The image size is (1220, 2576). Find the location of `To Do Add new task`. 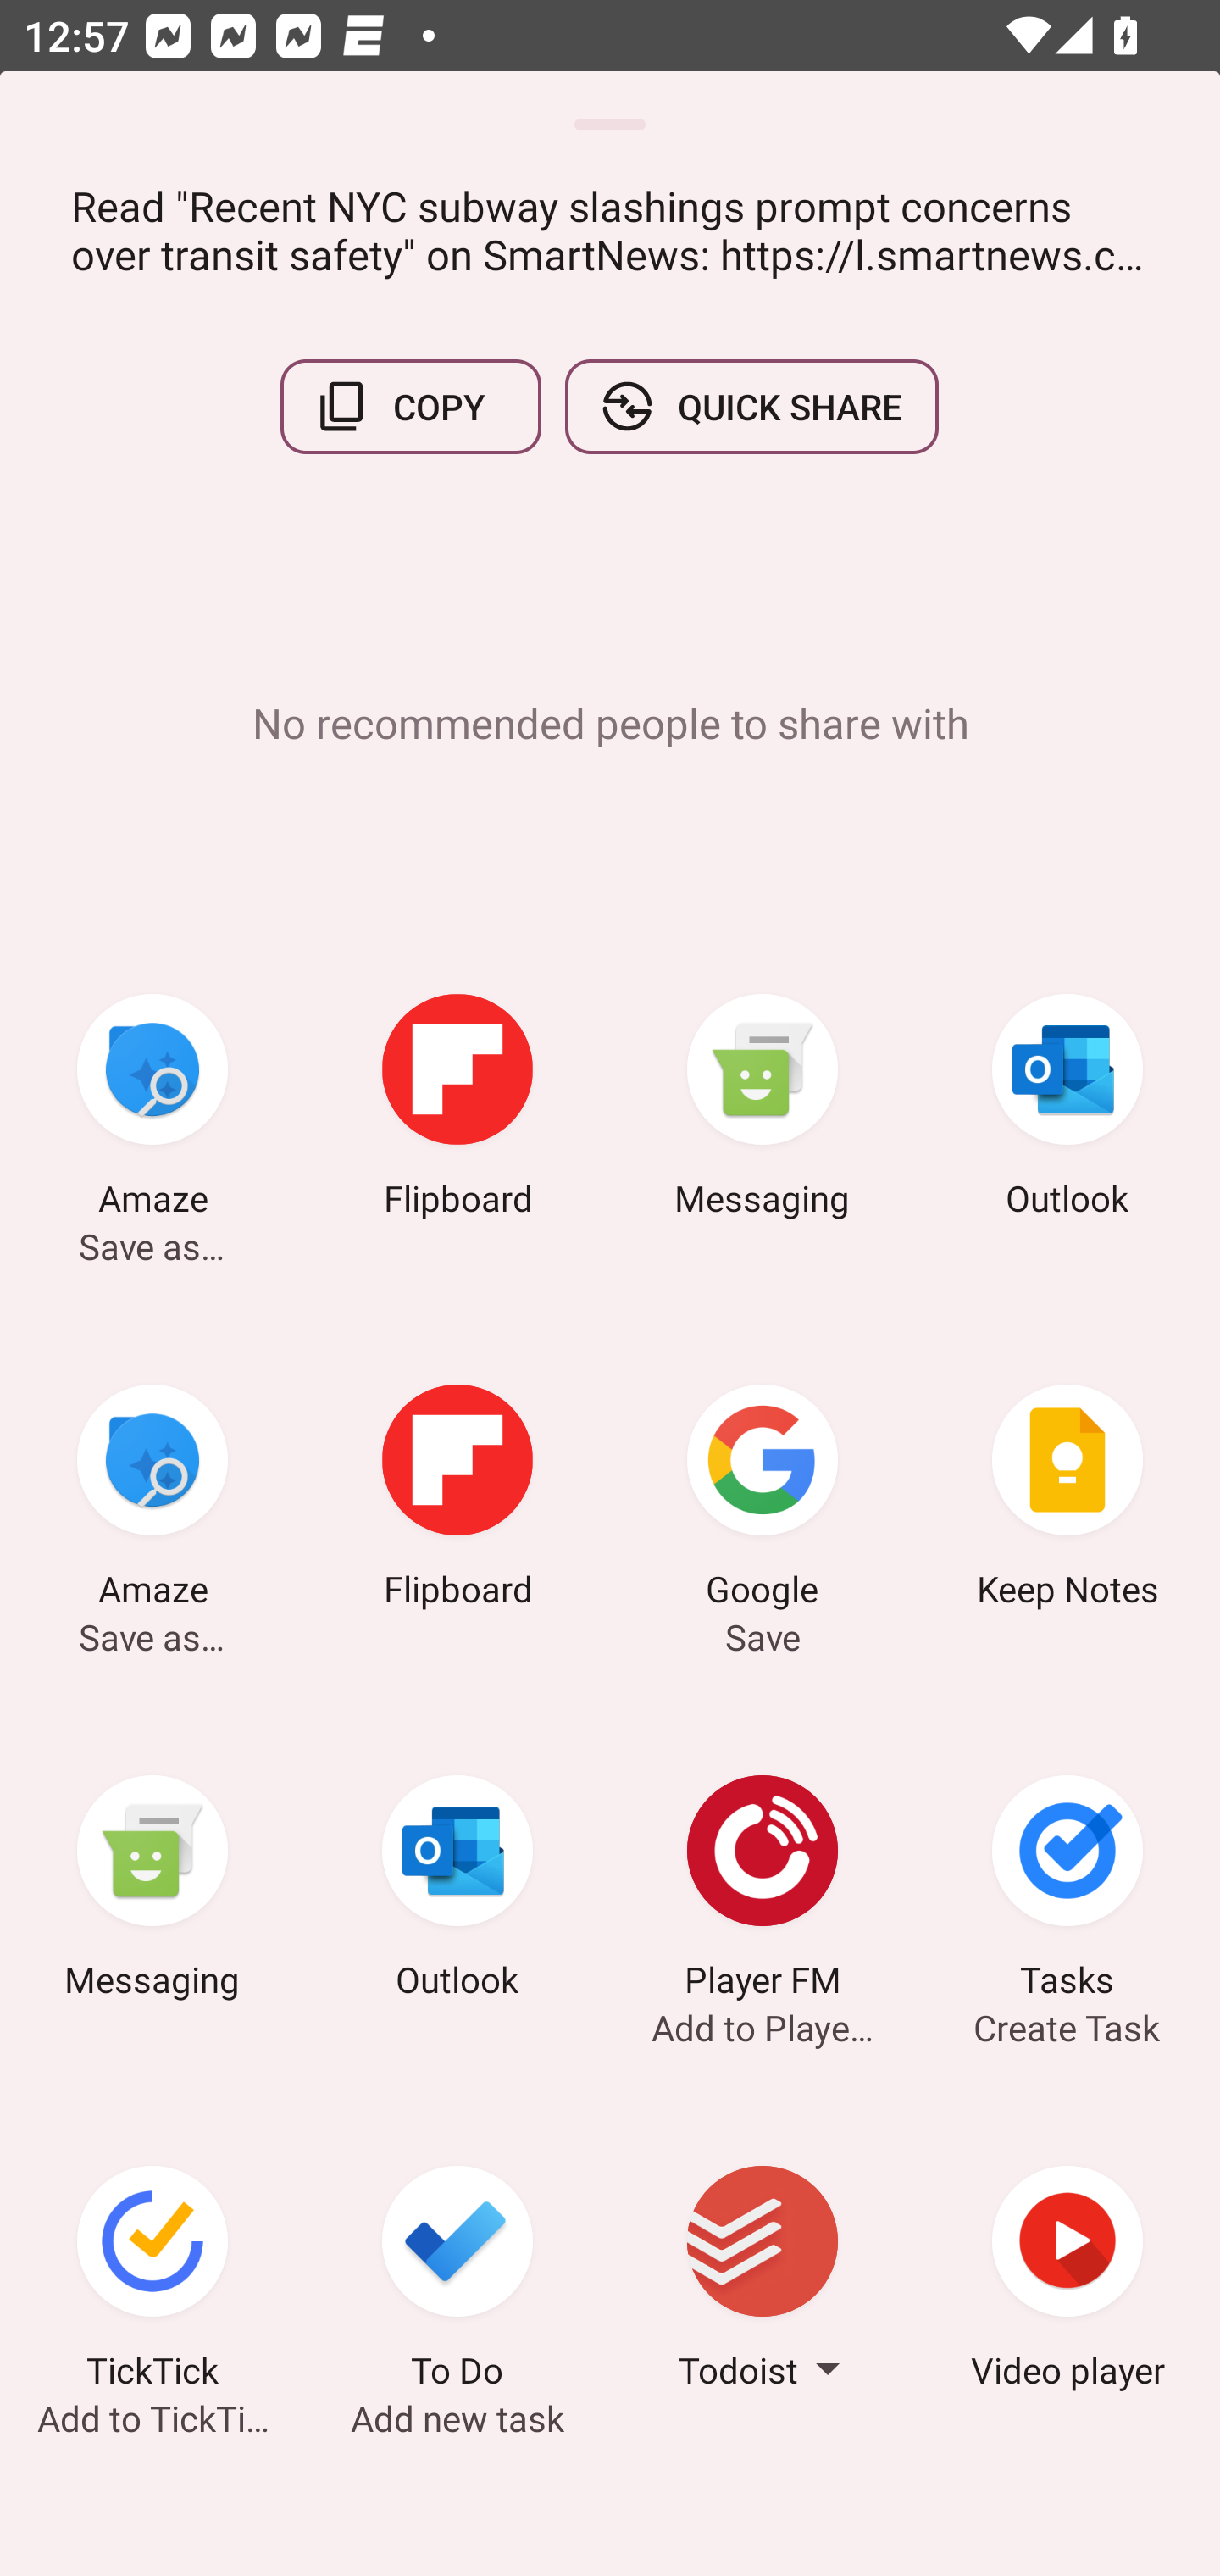

To Do Add new task is located at coordinates (457, 2282).